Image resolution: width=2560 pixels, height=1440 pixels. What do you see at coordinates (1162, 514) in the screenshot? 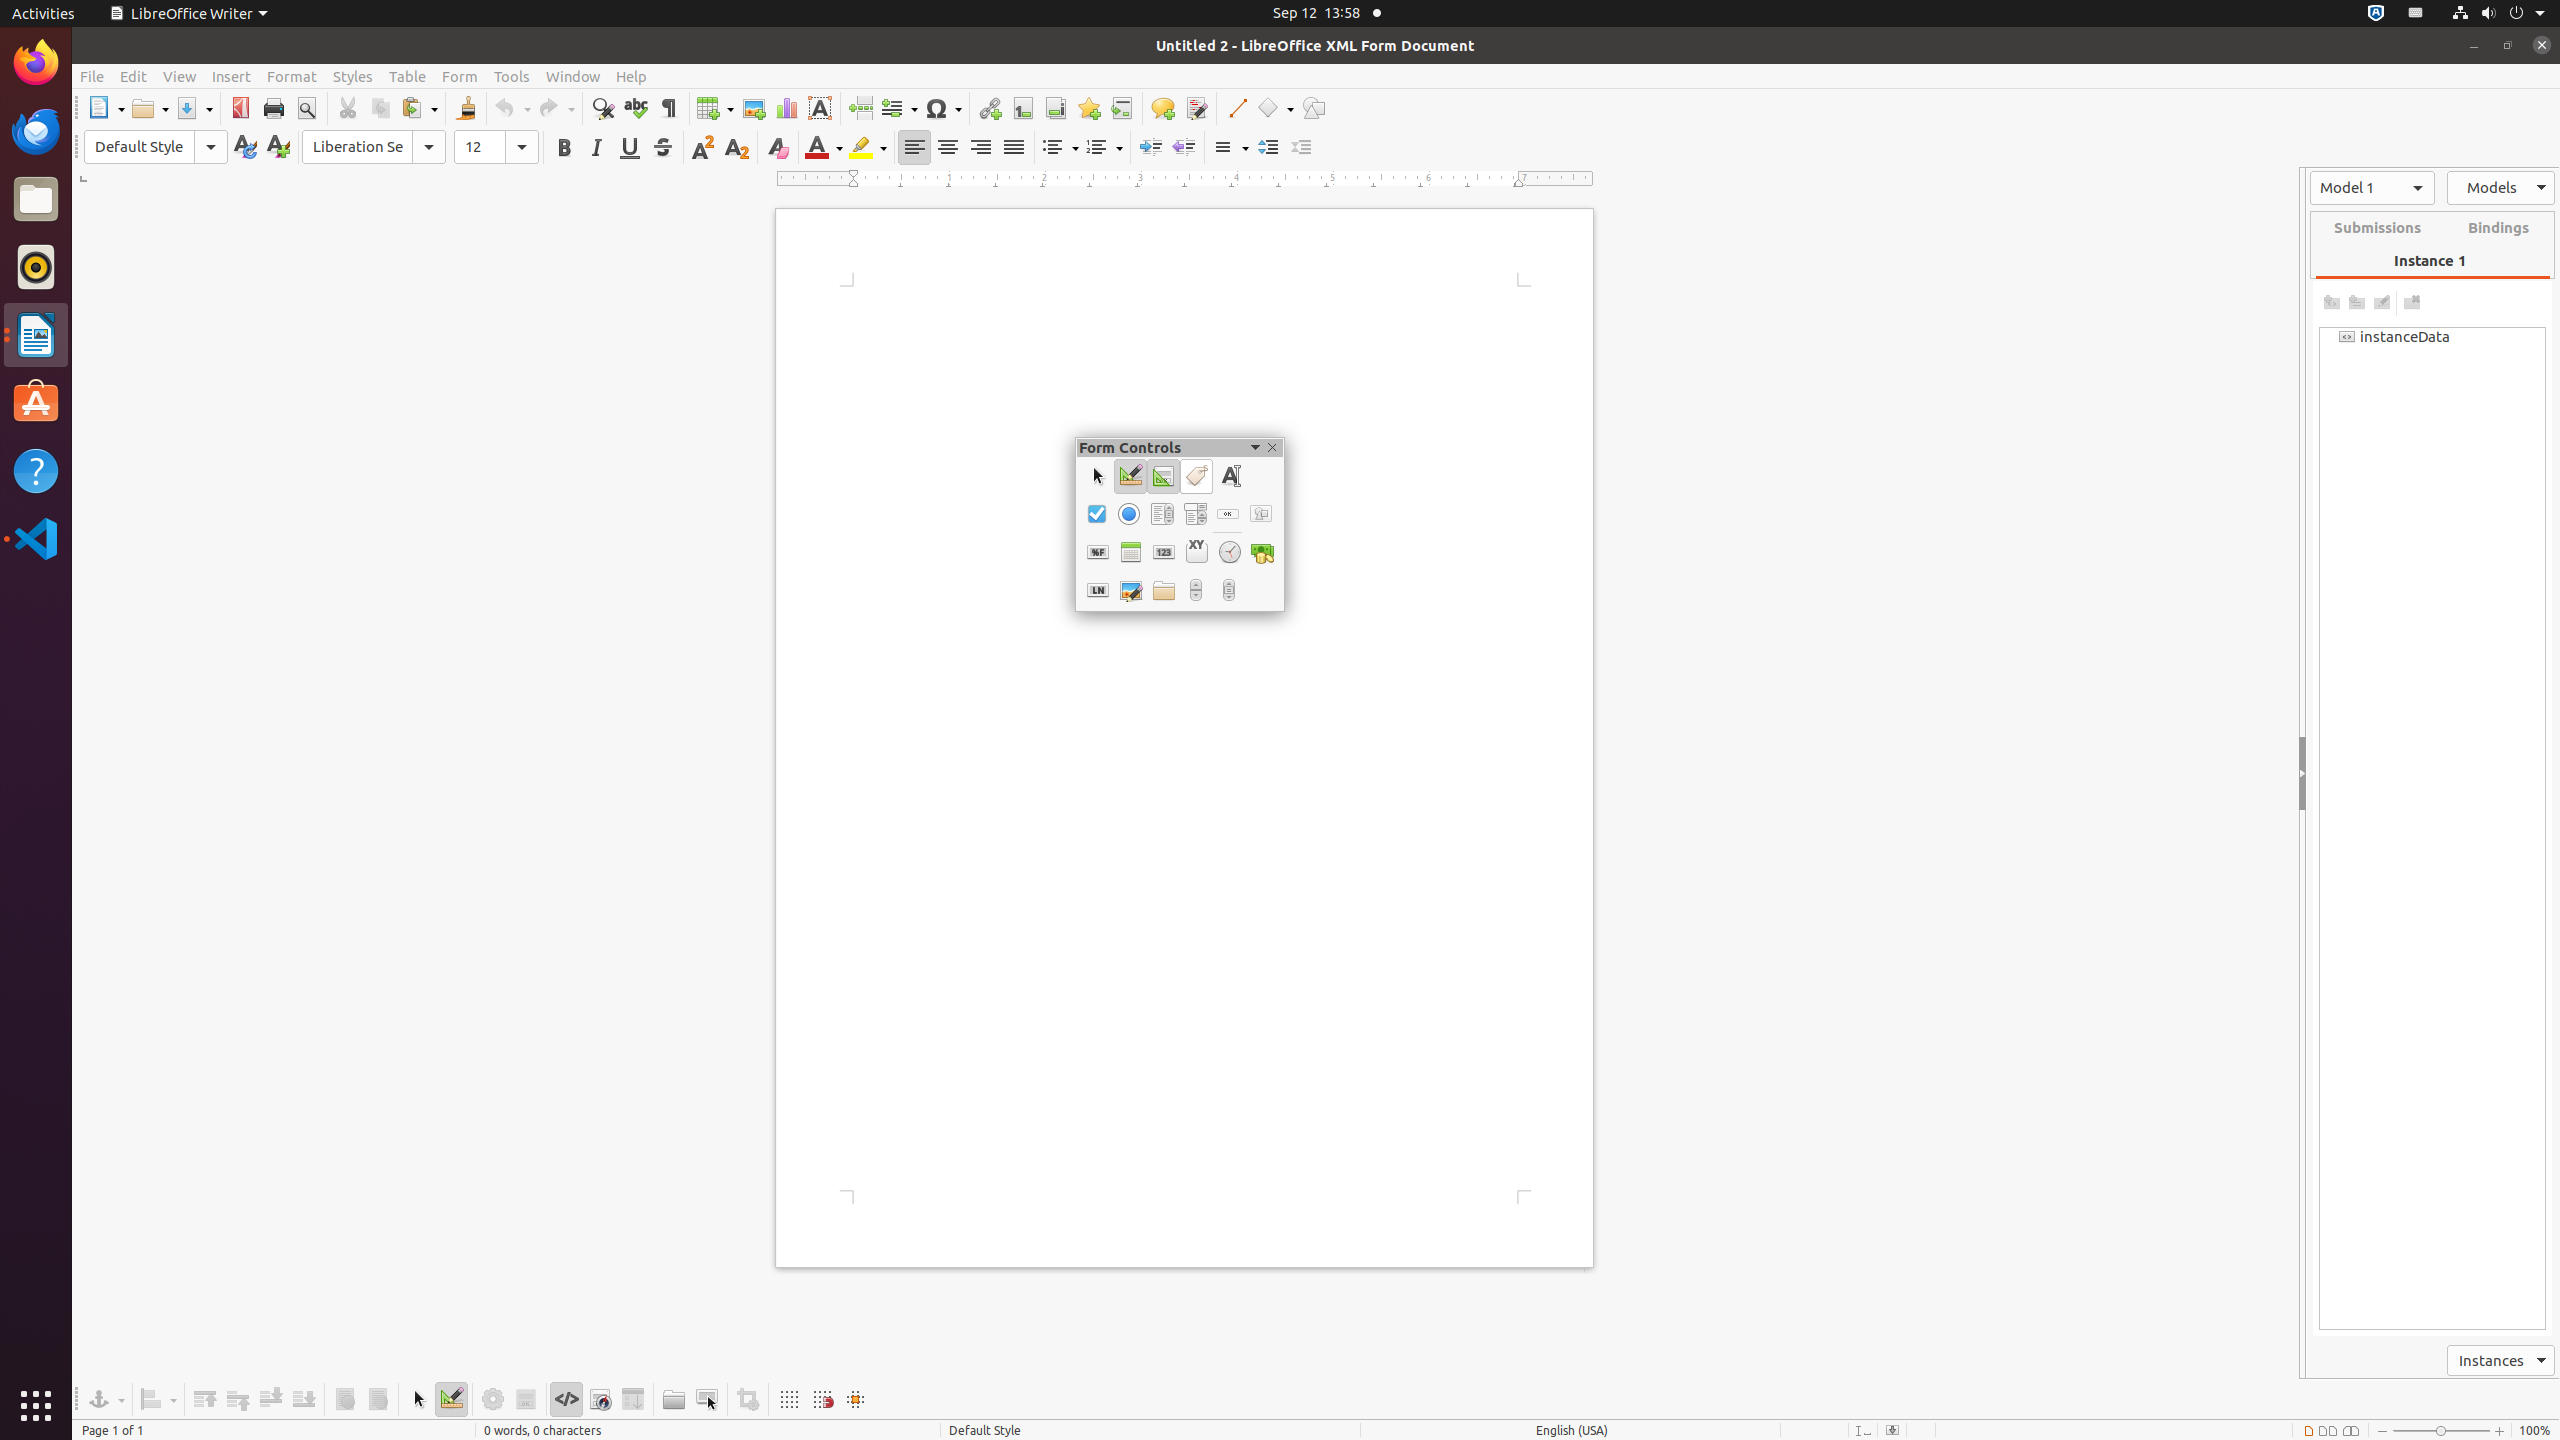
I see `List Box` at bounding box center [1162, 514].